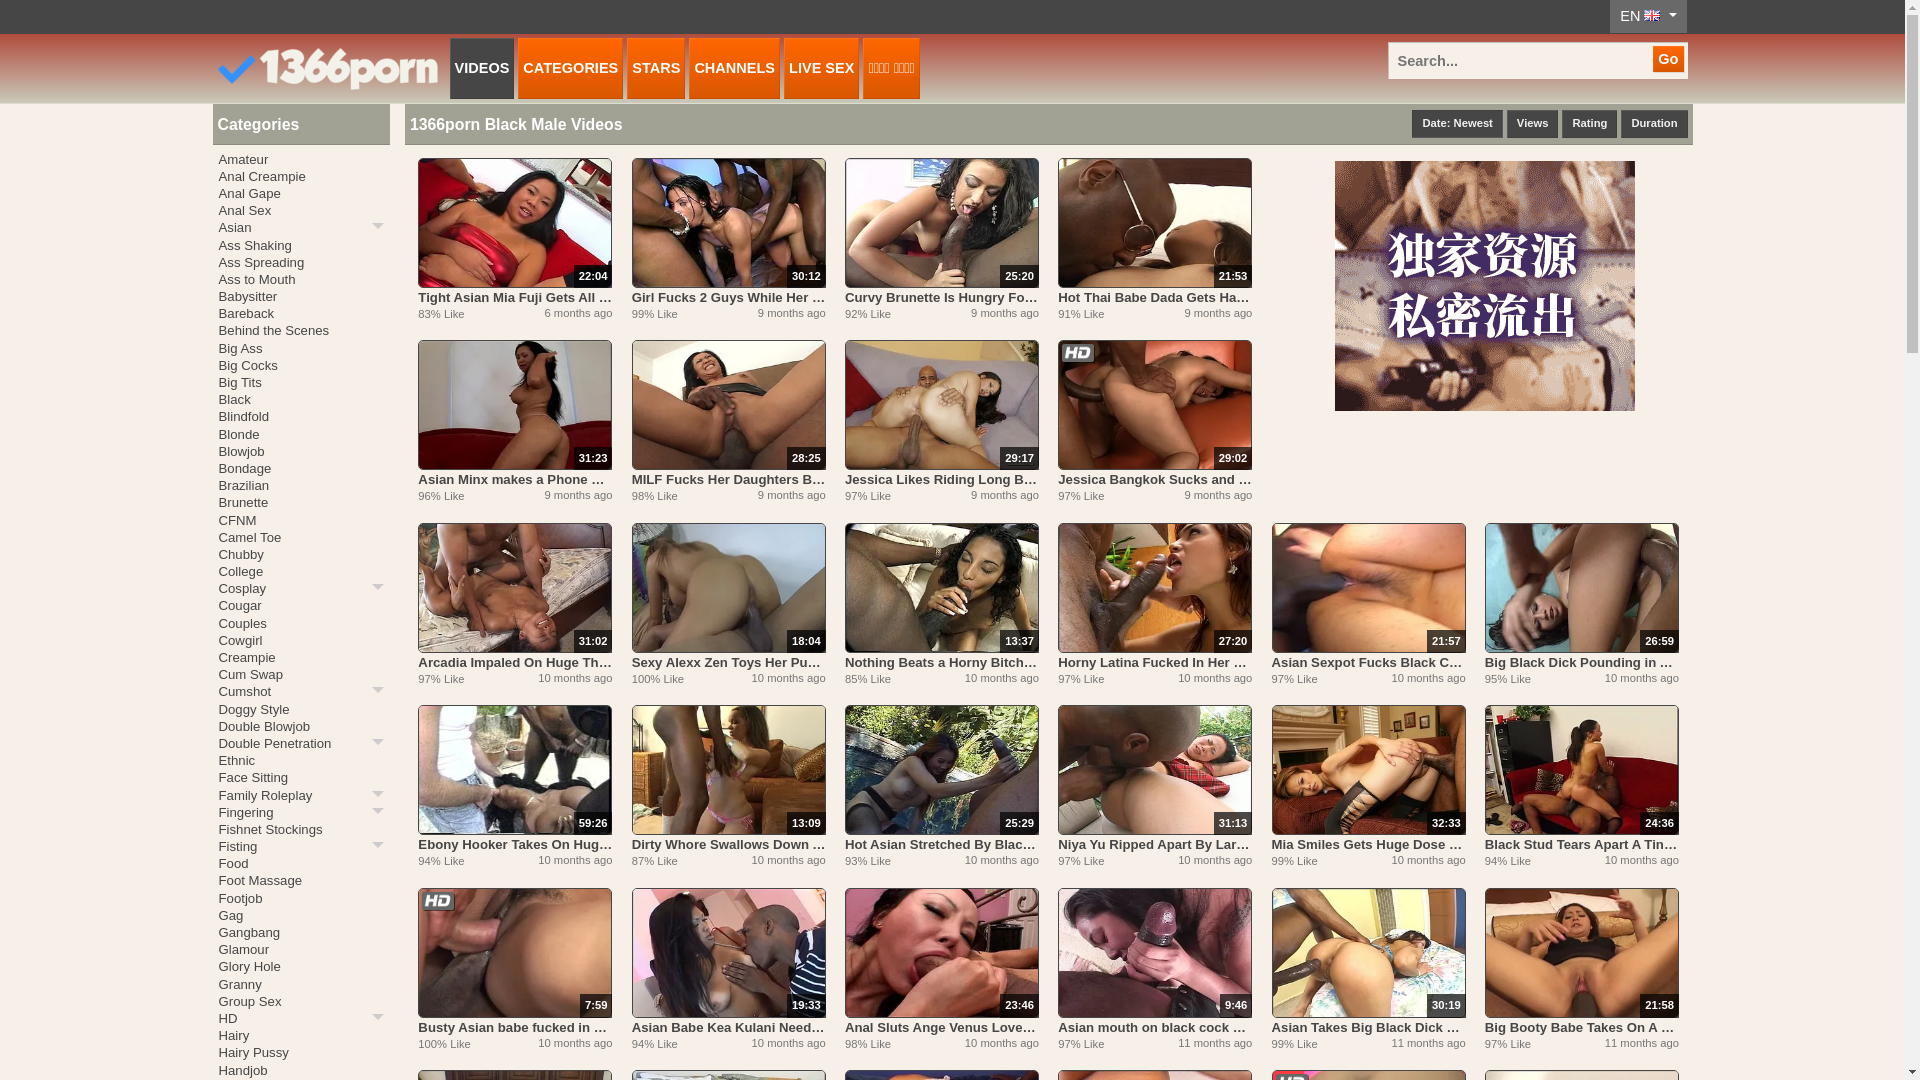 The height and width of the screenshot is (1080, 1920). I want to click on Niya Yu Ripped Apart By Large Black Cock, so click(1155, 844).